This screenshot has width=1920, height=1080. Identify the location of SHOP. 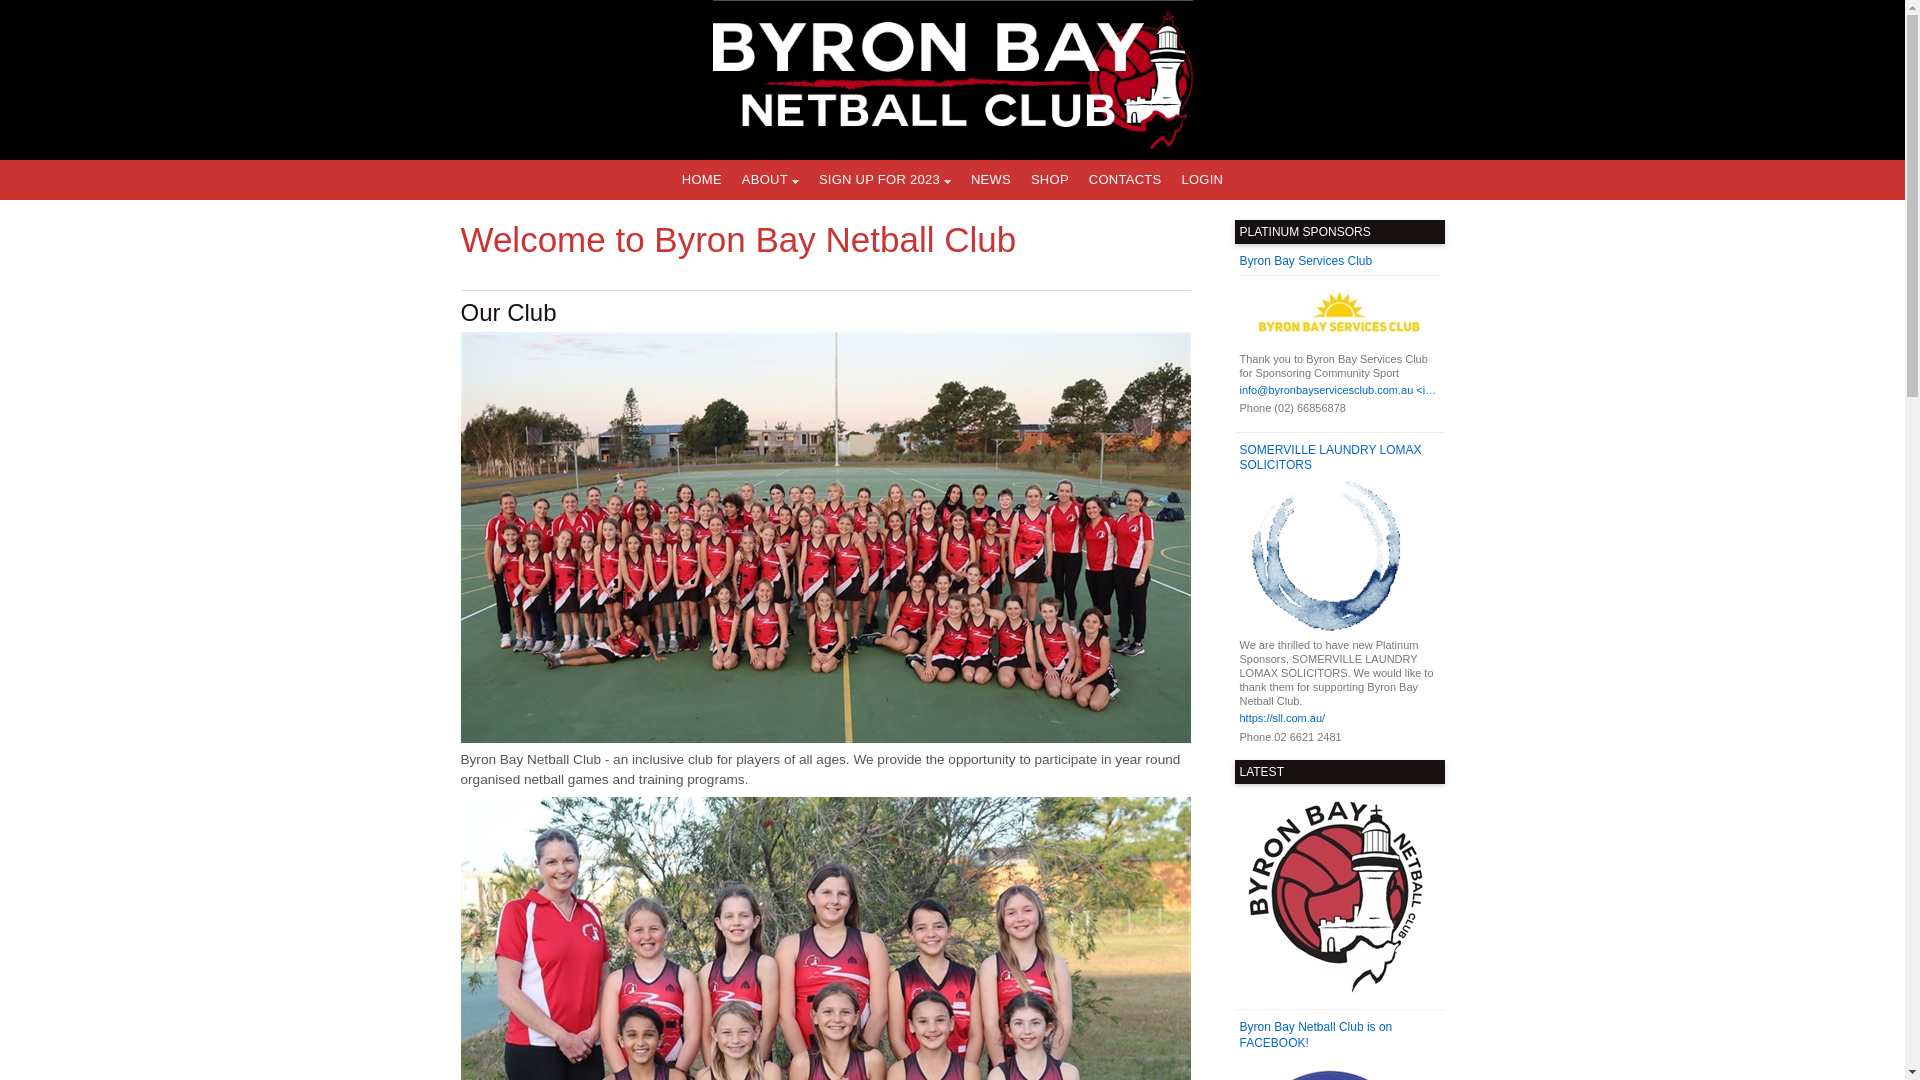
(1050, 180).